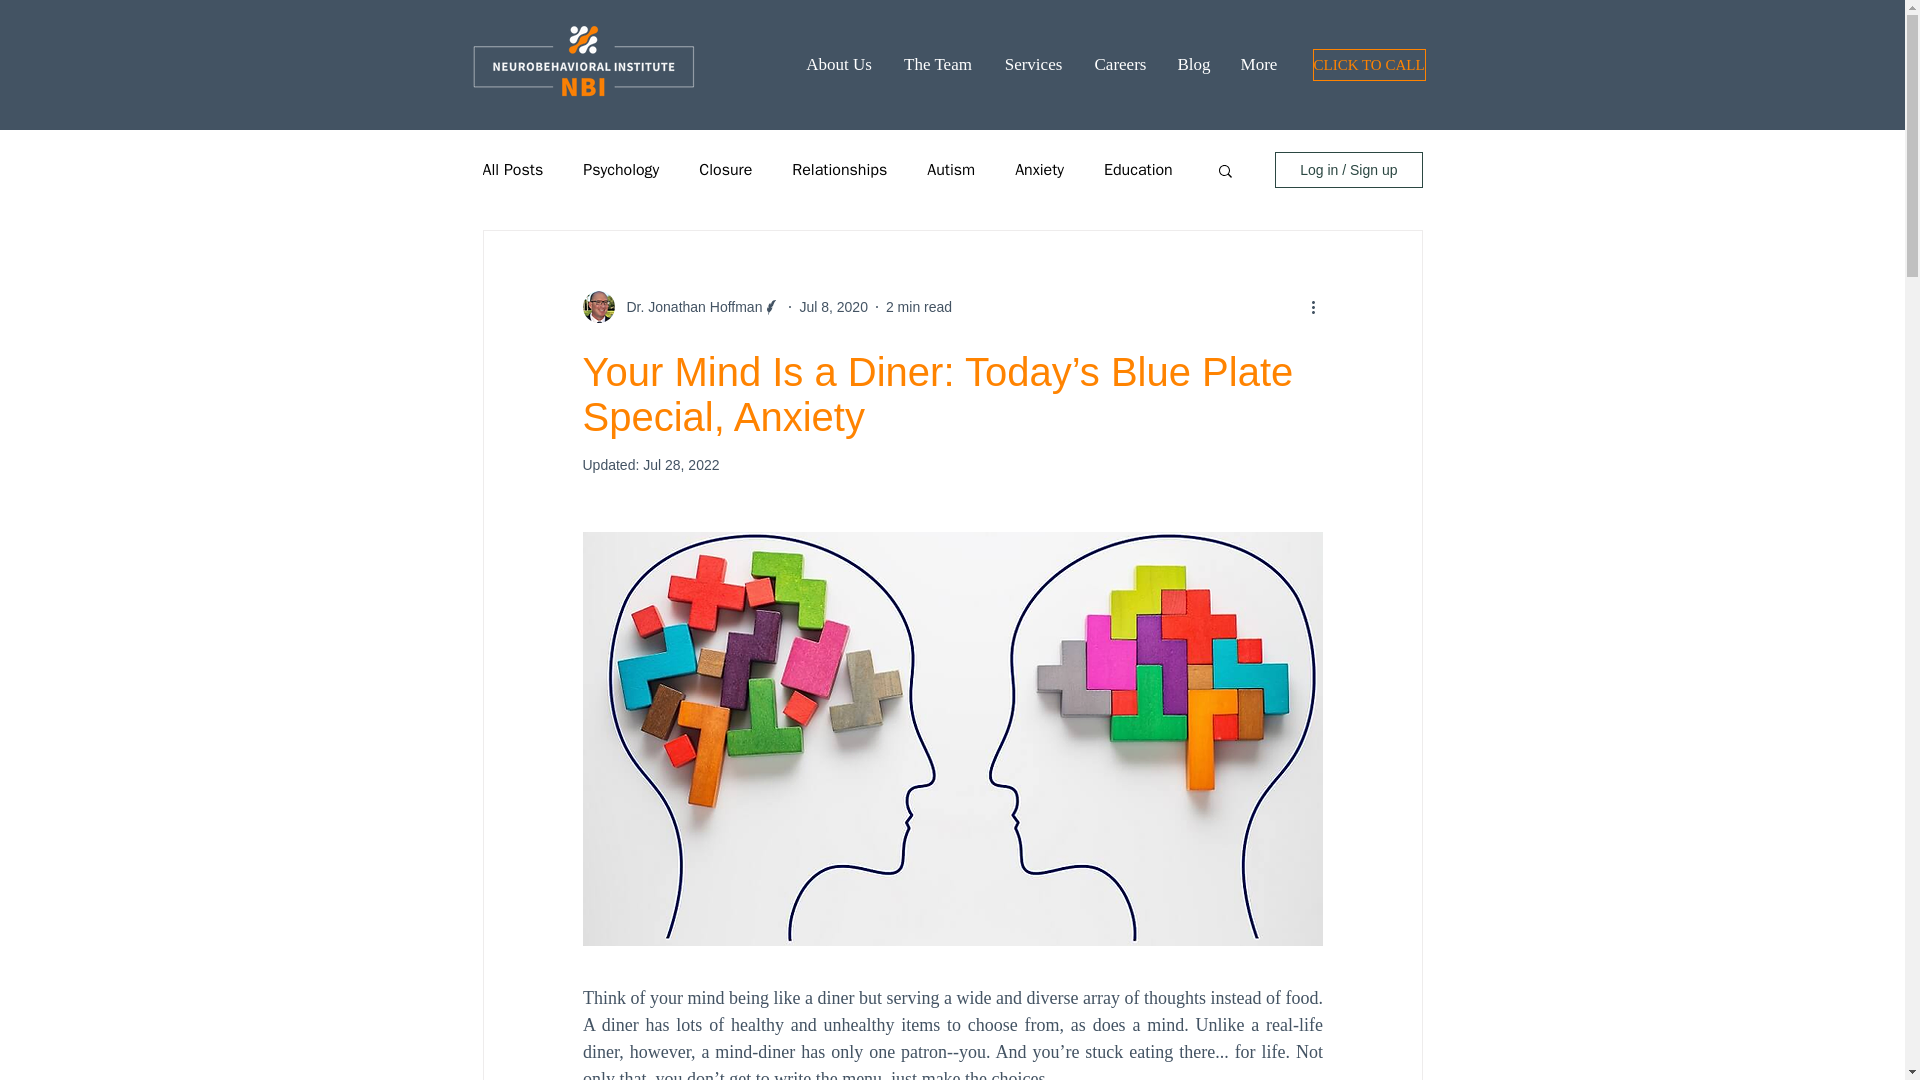  Describe the element at coordinates (725, 170) in the screenshot. I see `Closure` at that location.